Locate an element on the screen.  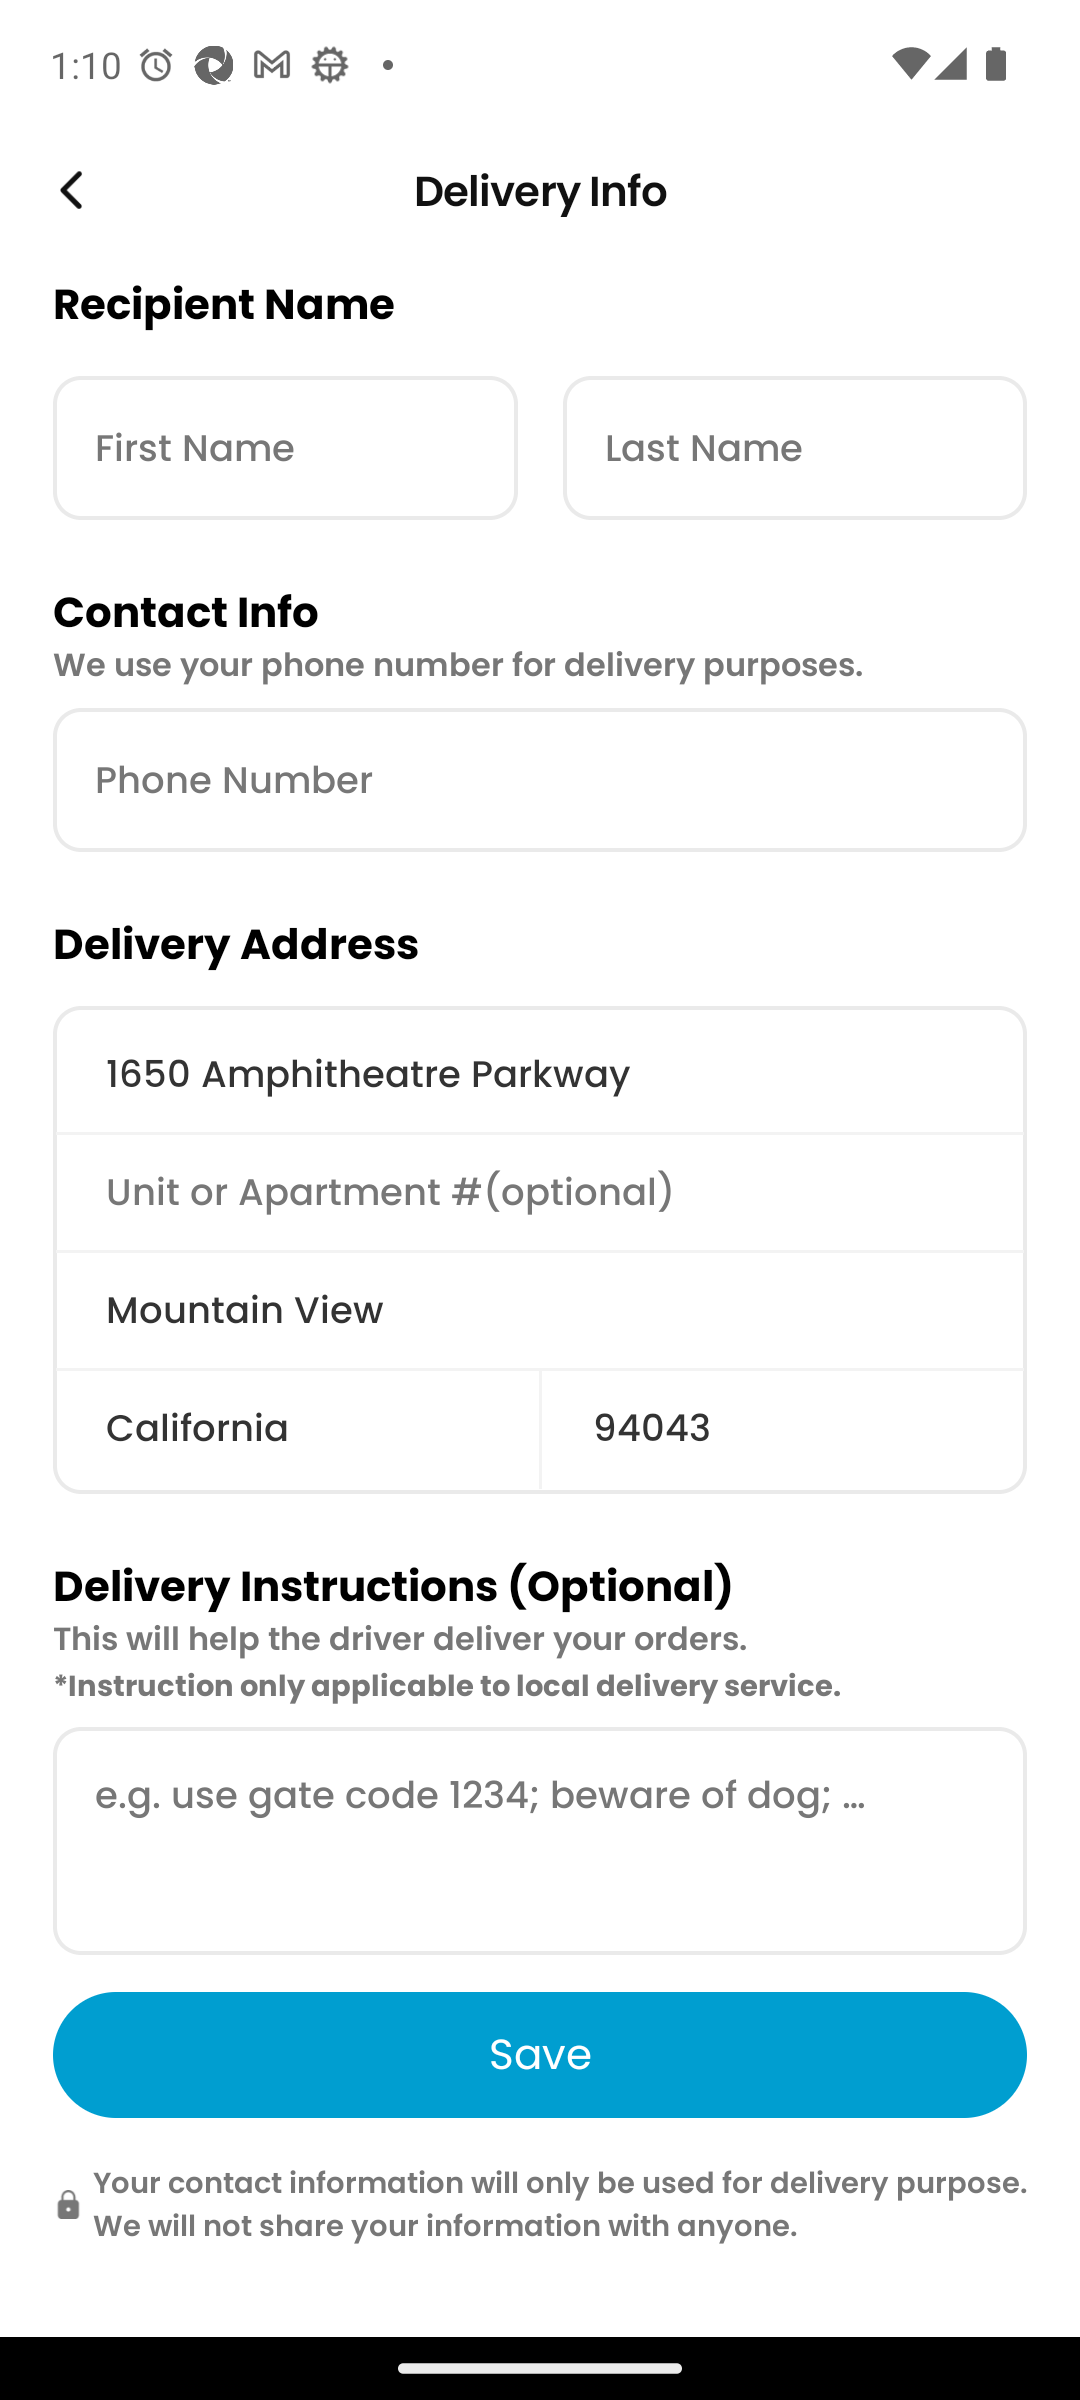
Unit or Apartment #(optional) is located at coordinates (540, 1191).